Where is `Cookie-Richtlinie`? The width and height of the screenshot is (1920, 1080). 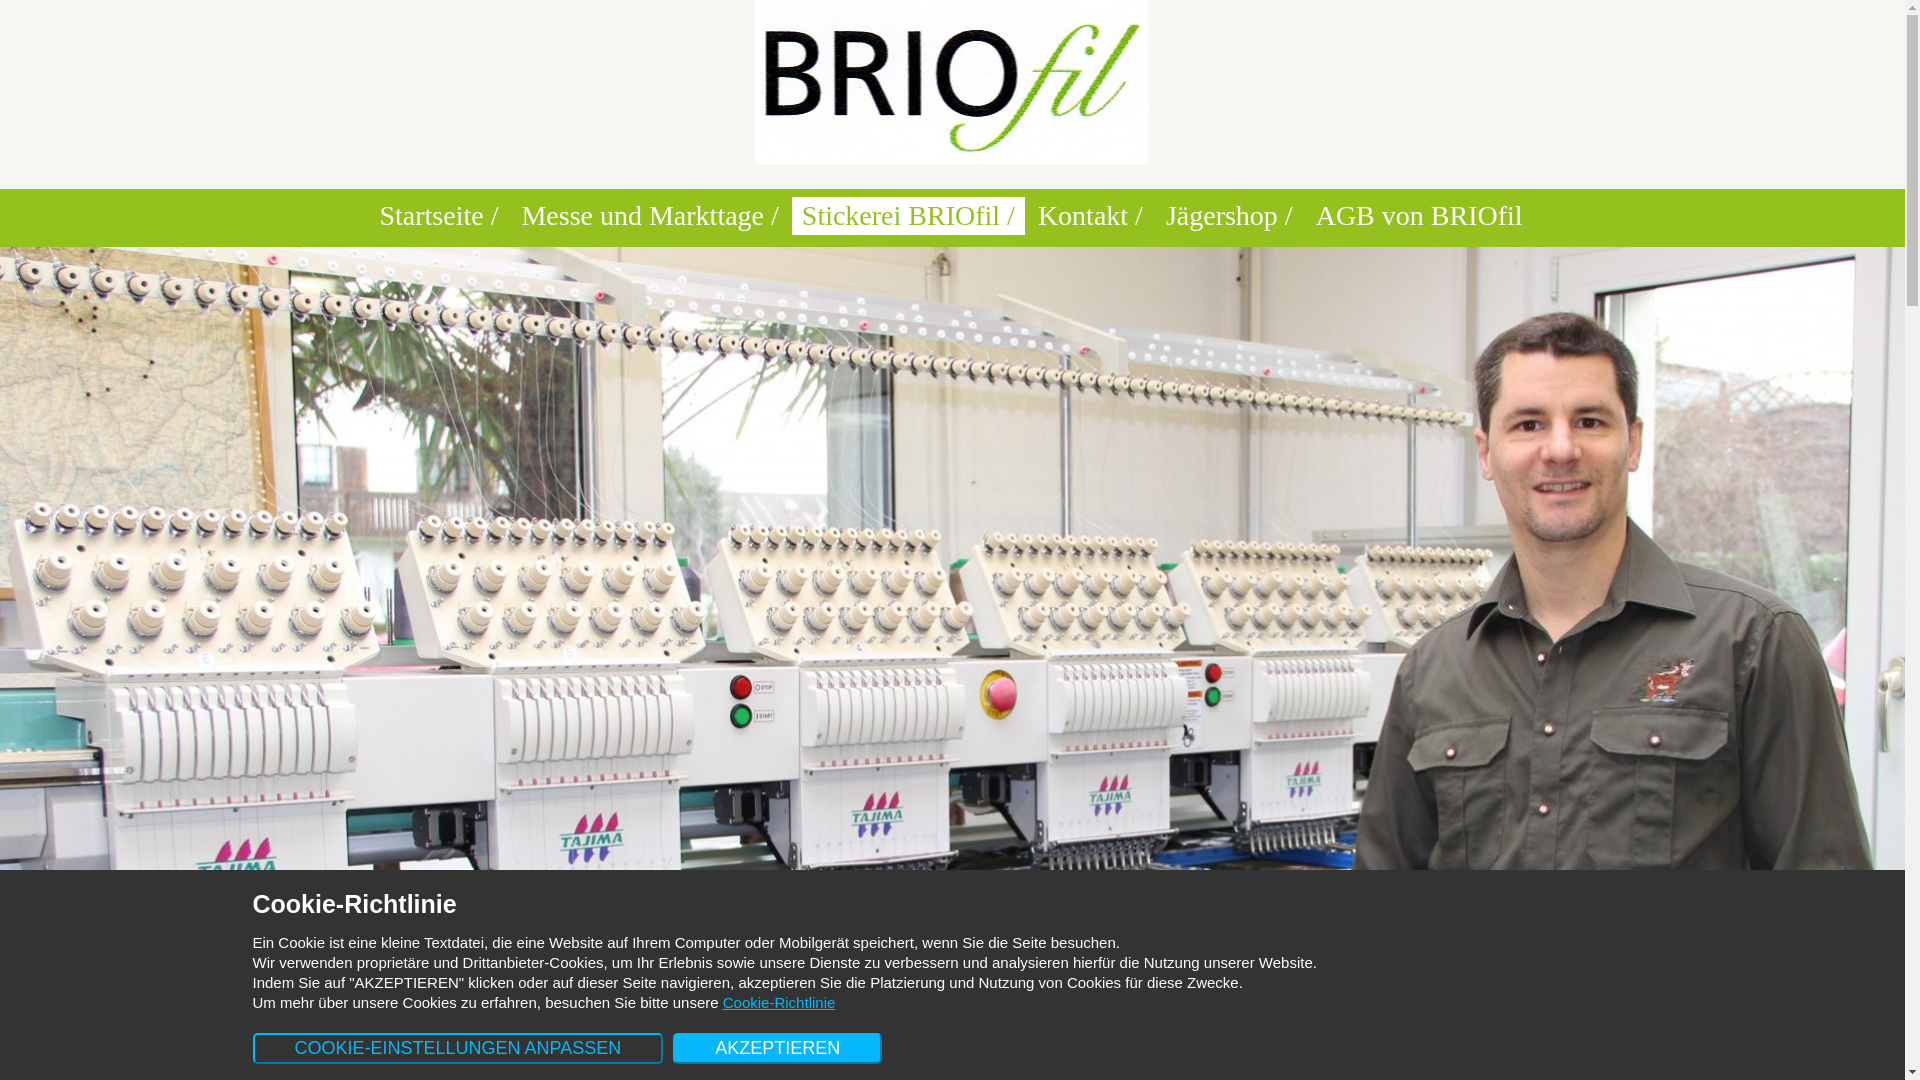
Cookie-Richtlinie is located at coordinates (780, 1002).